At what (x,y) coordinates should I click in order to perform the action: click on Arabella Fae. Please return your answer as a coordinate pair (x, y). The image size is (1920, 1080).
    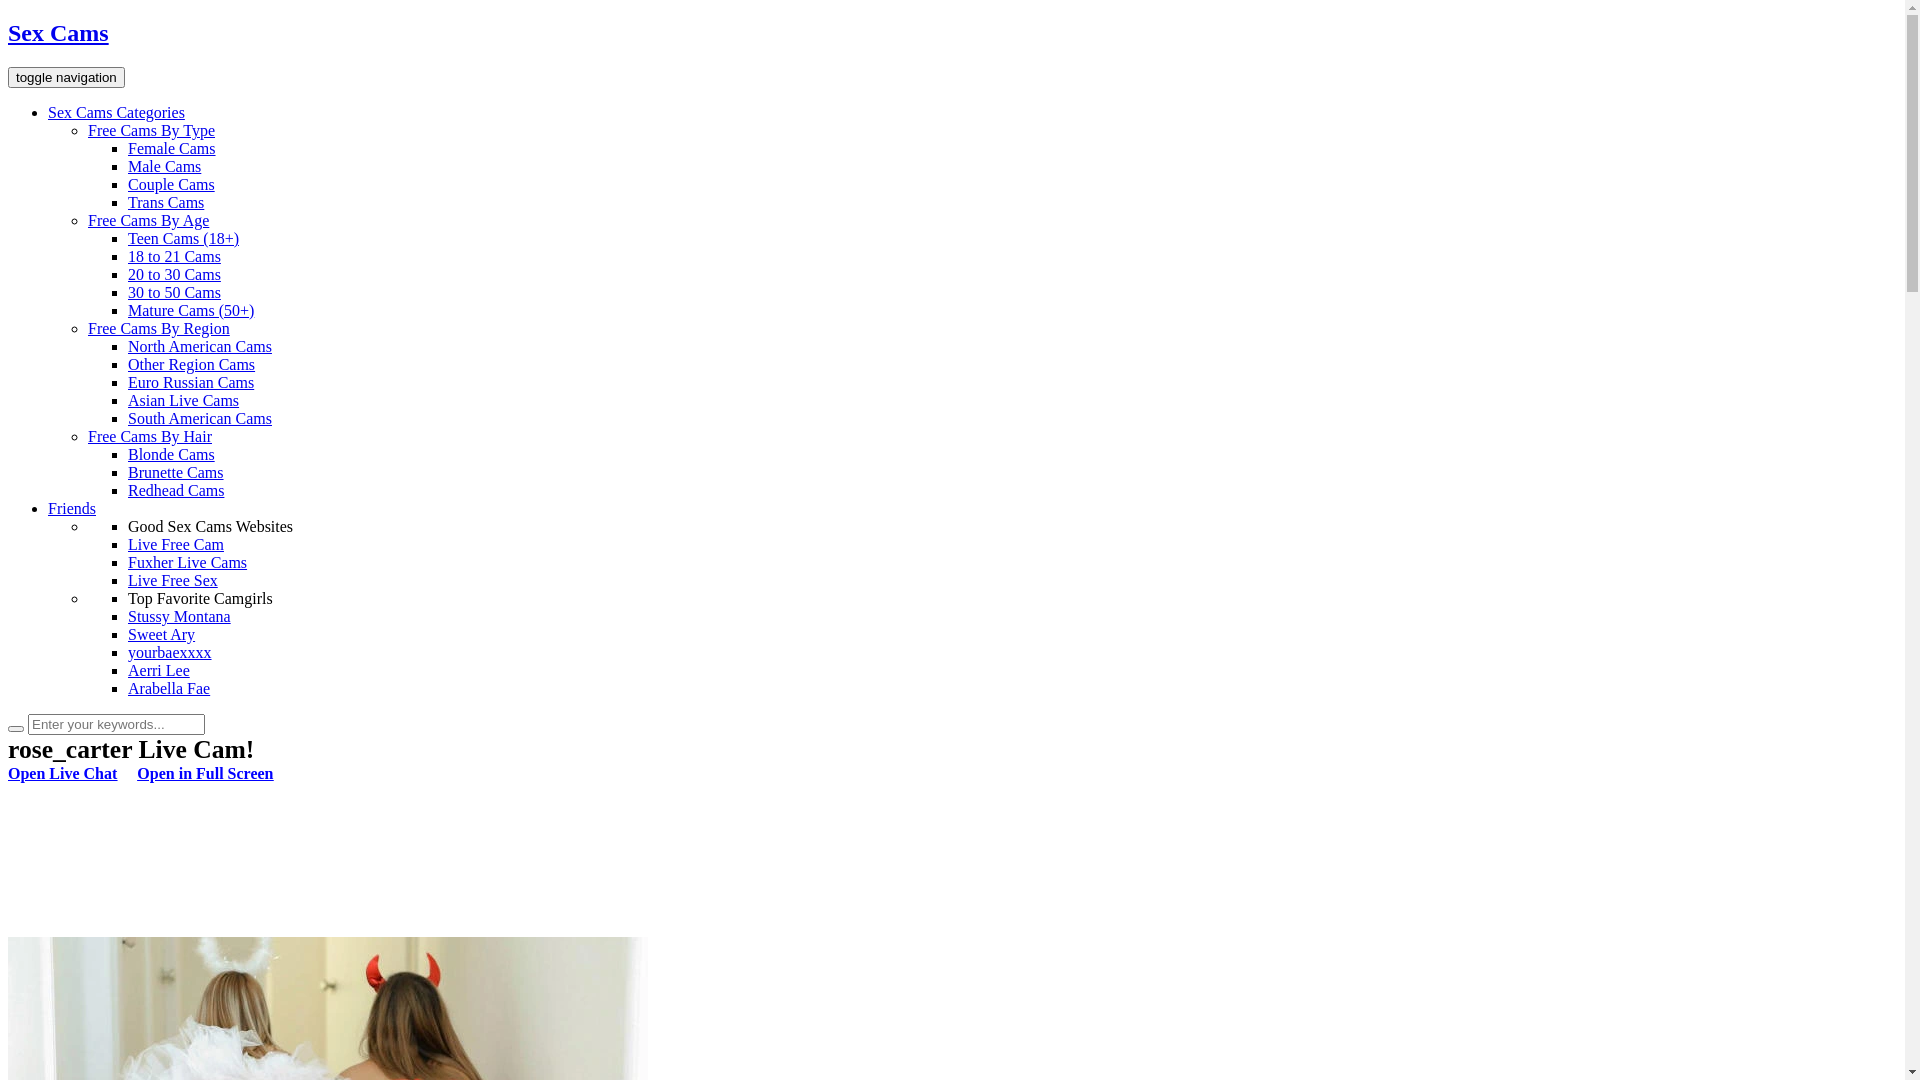
    Looking at the image, I should click on (169, 688).